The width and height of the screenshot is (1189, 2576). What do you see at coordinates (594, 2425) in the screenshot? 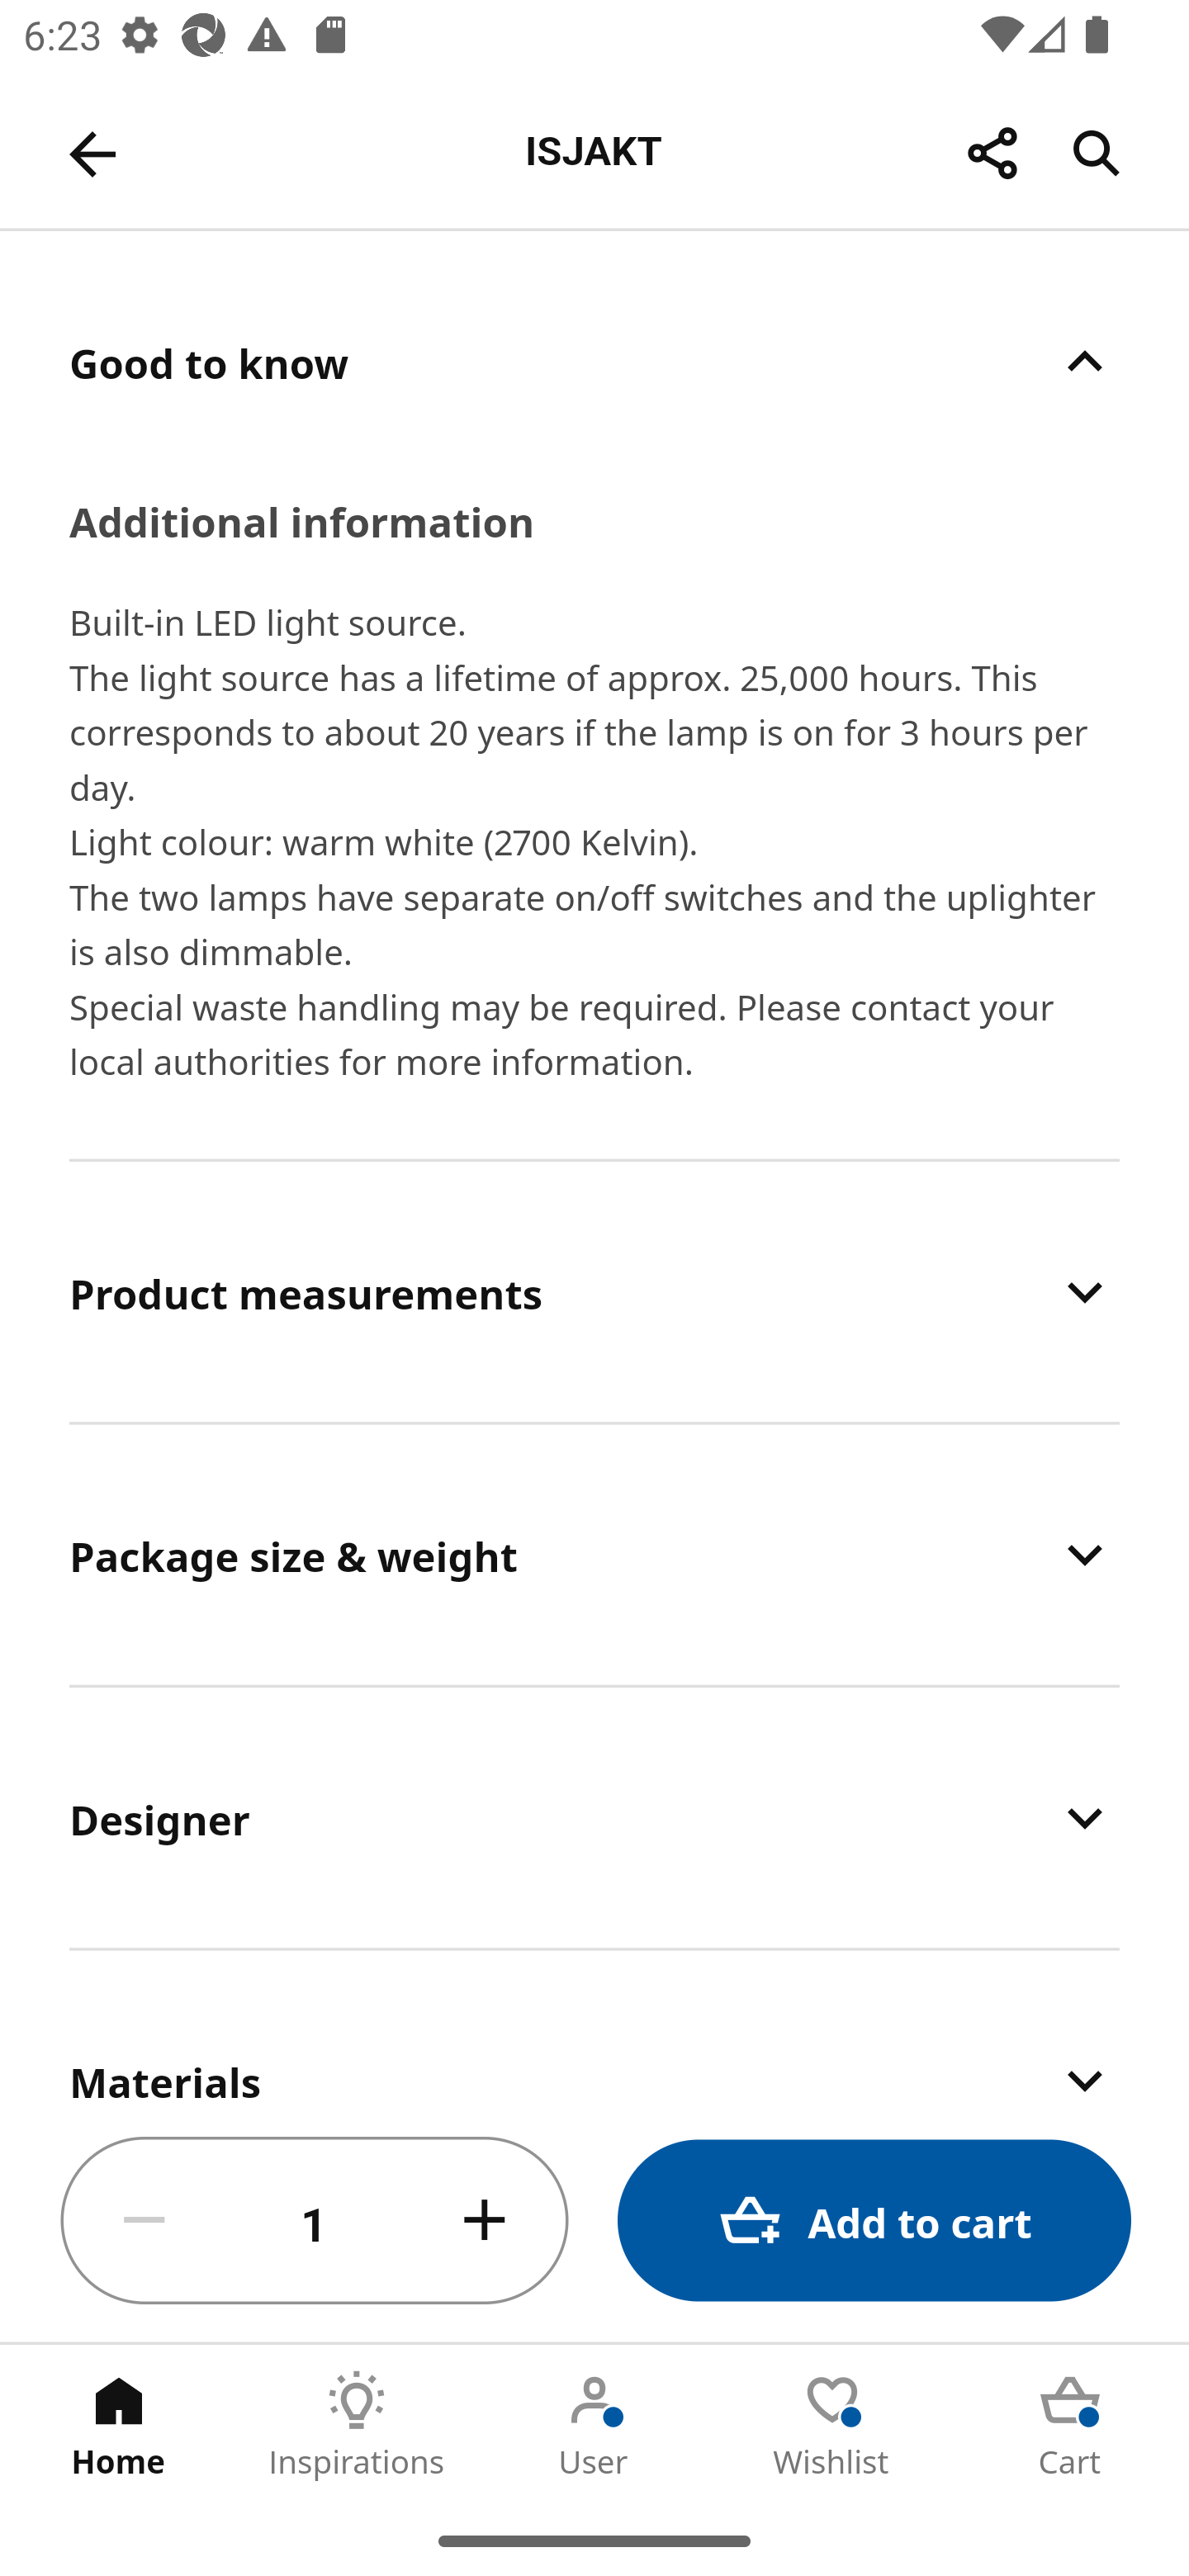
I see `User
Tab 3 of 5` at bounding box center [594, 2425].